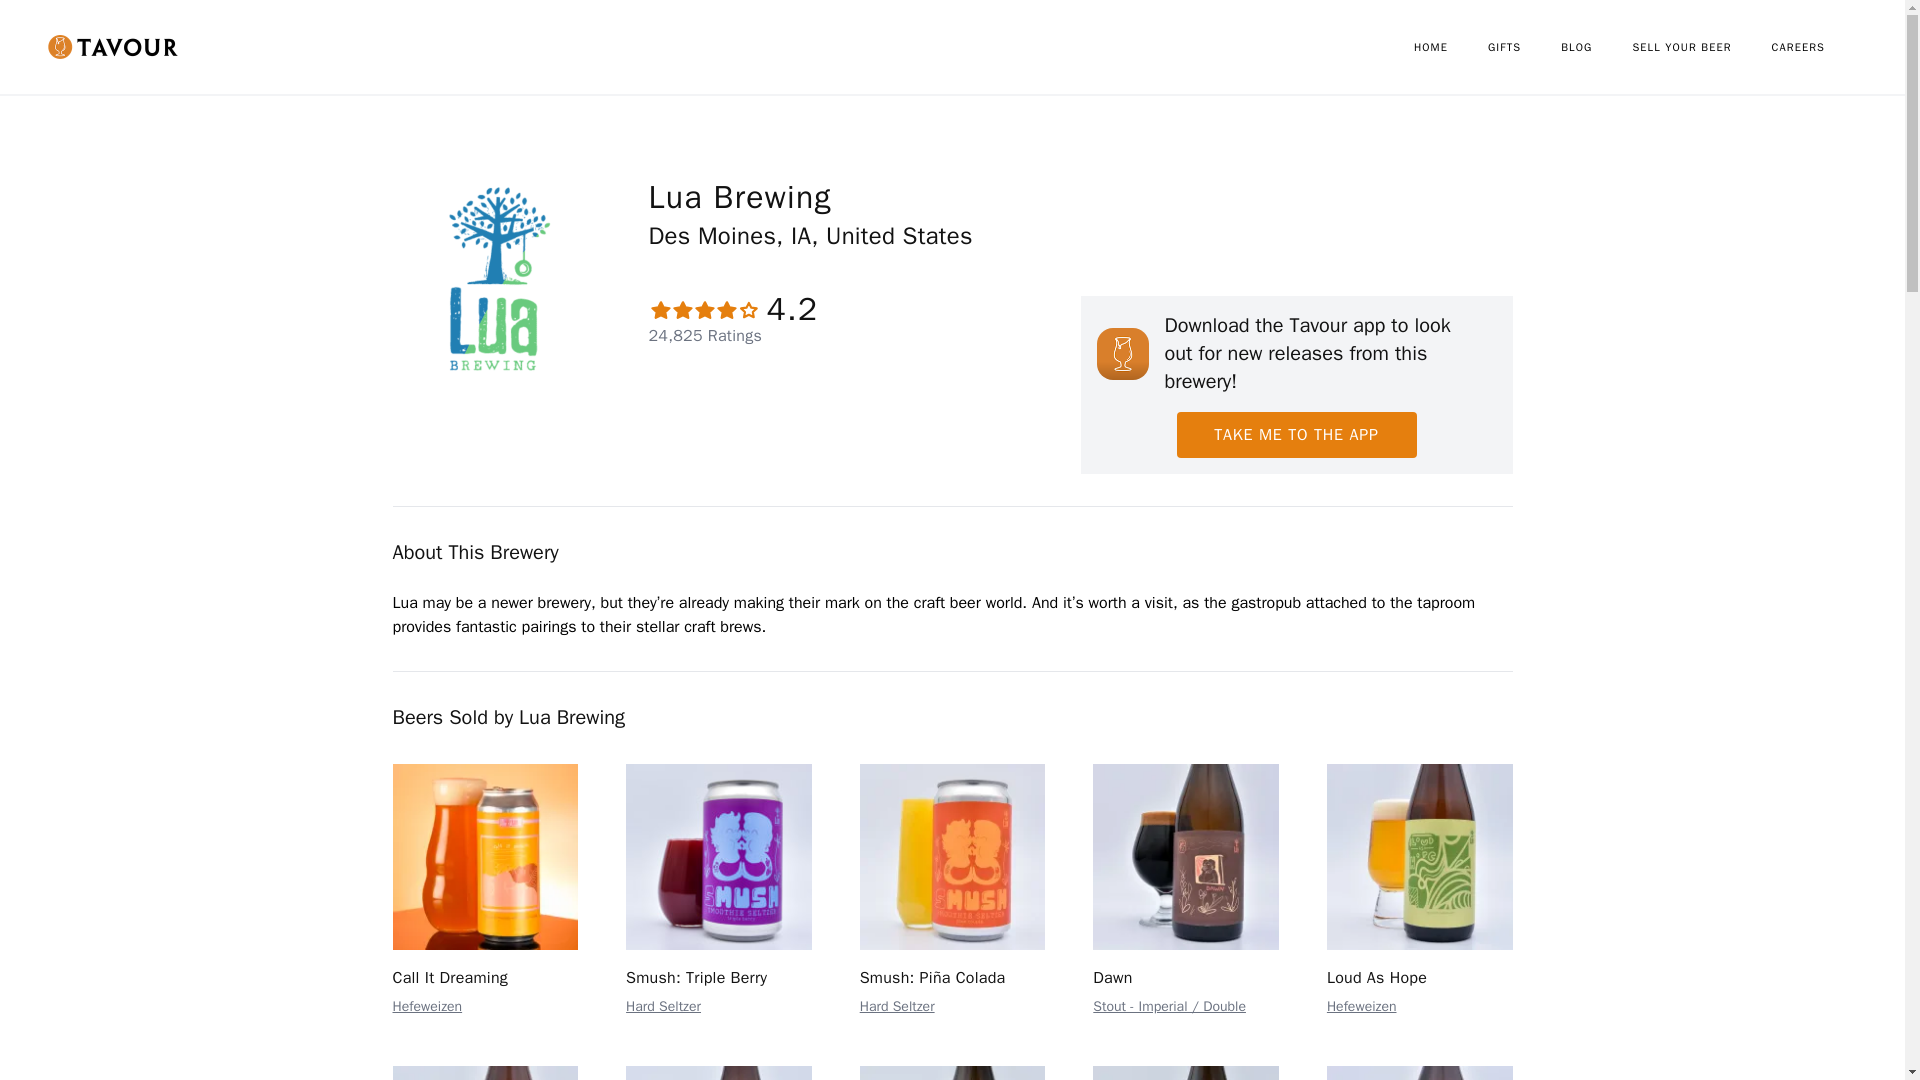  What do you see at coordinates (1818, 47) in the screenshot?
I see `CAREERS` at bounding box center [1818, 47].